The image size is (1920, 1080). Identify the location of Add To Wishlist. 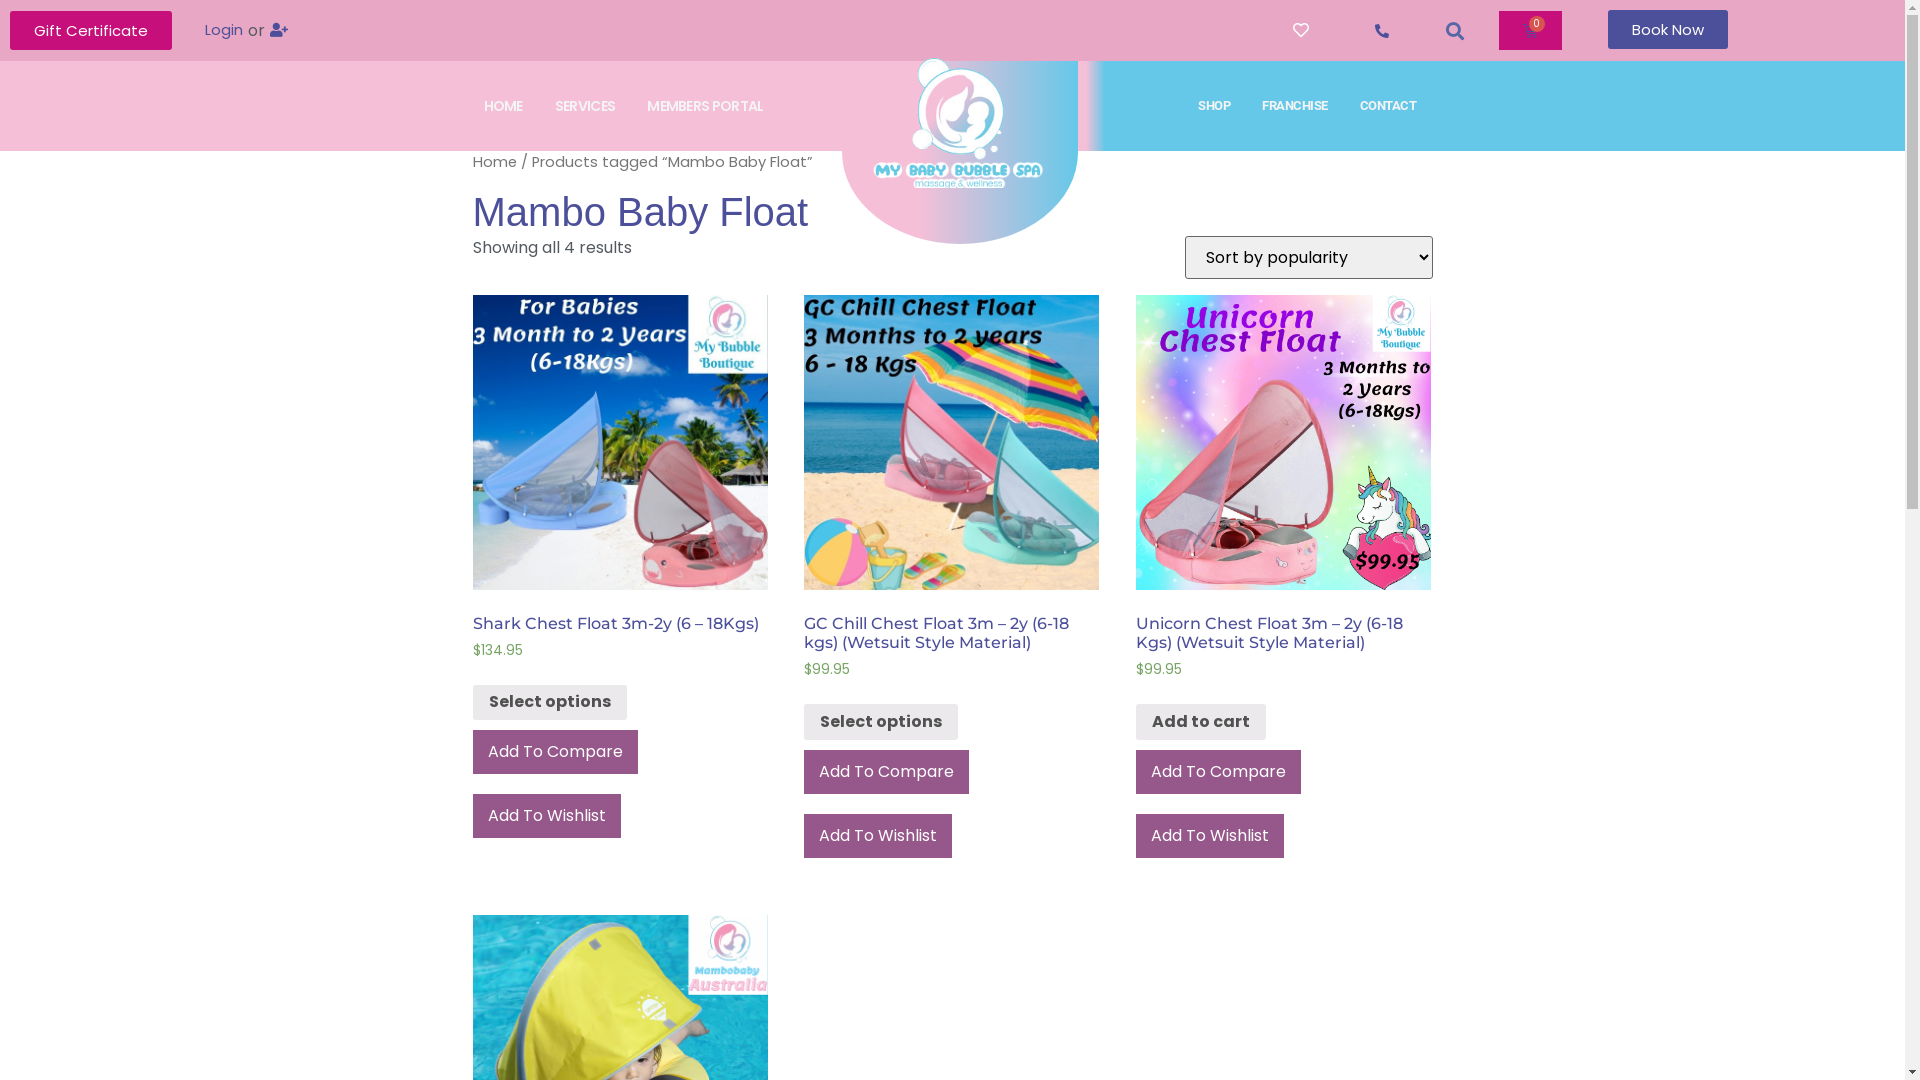
(878, 836).